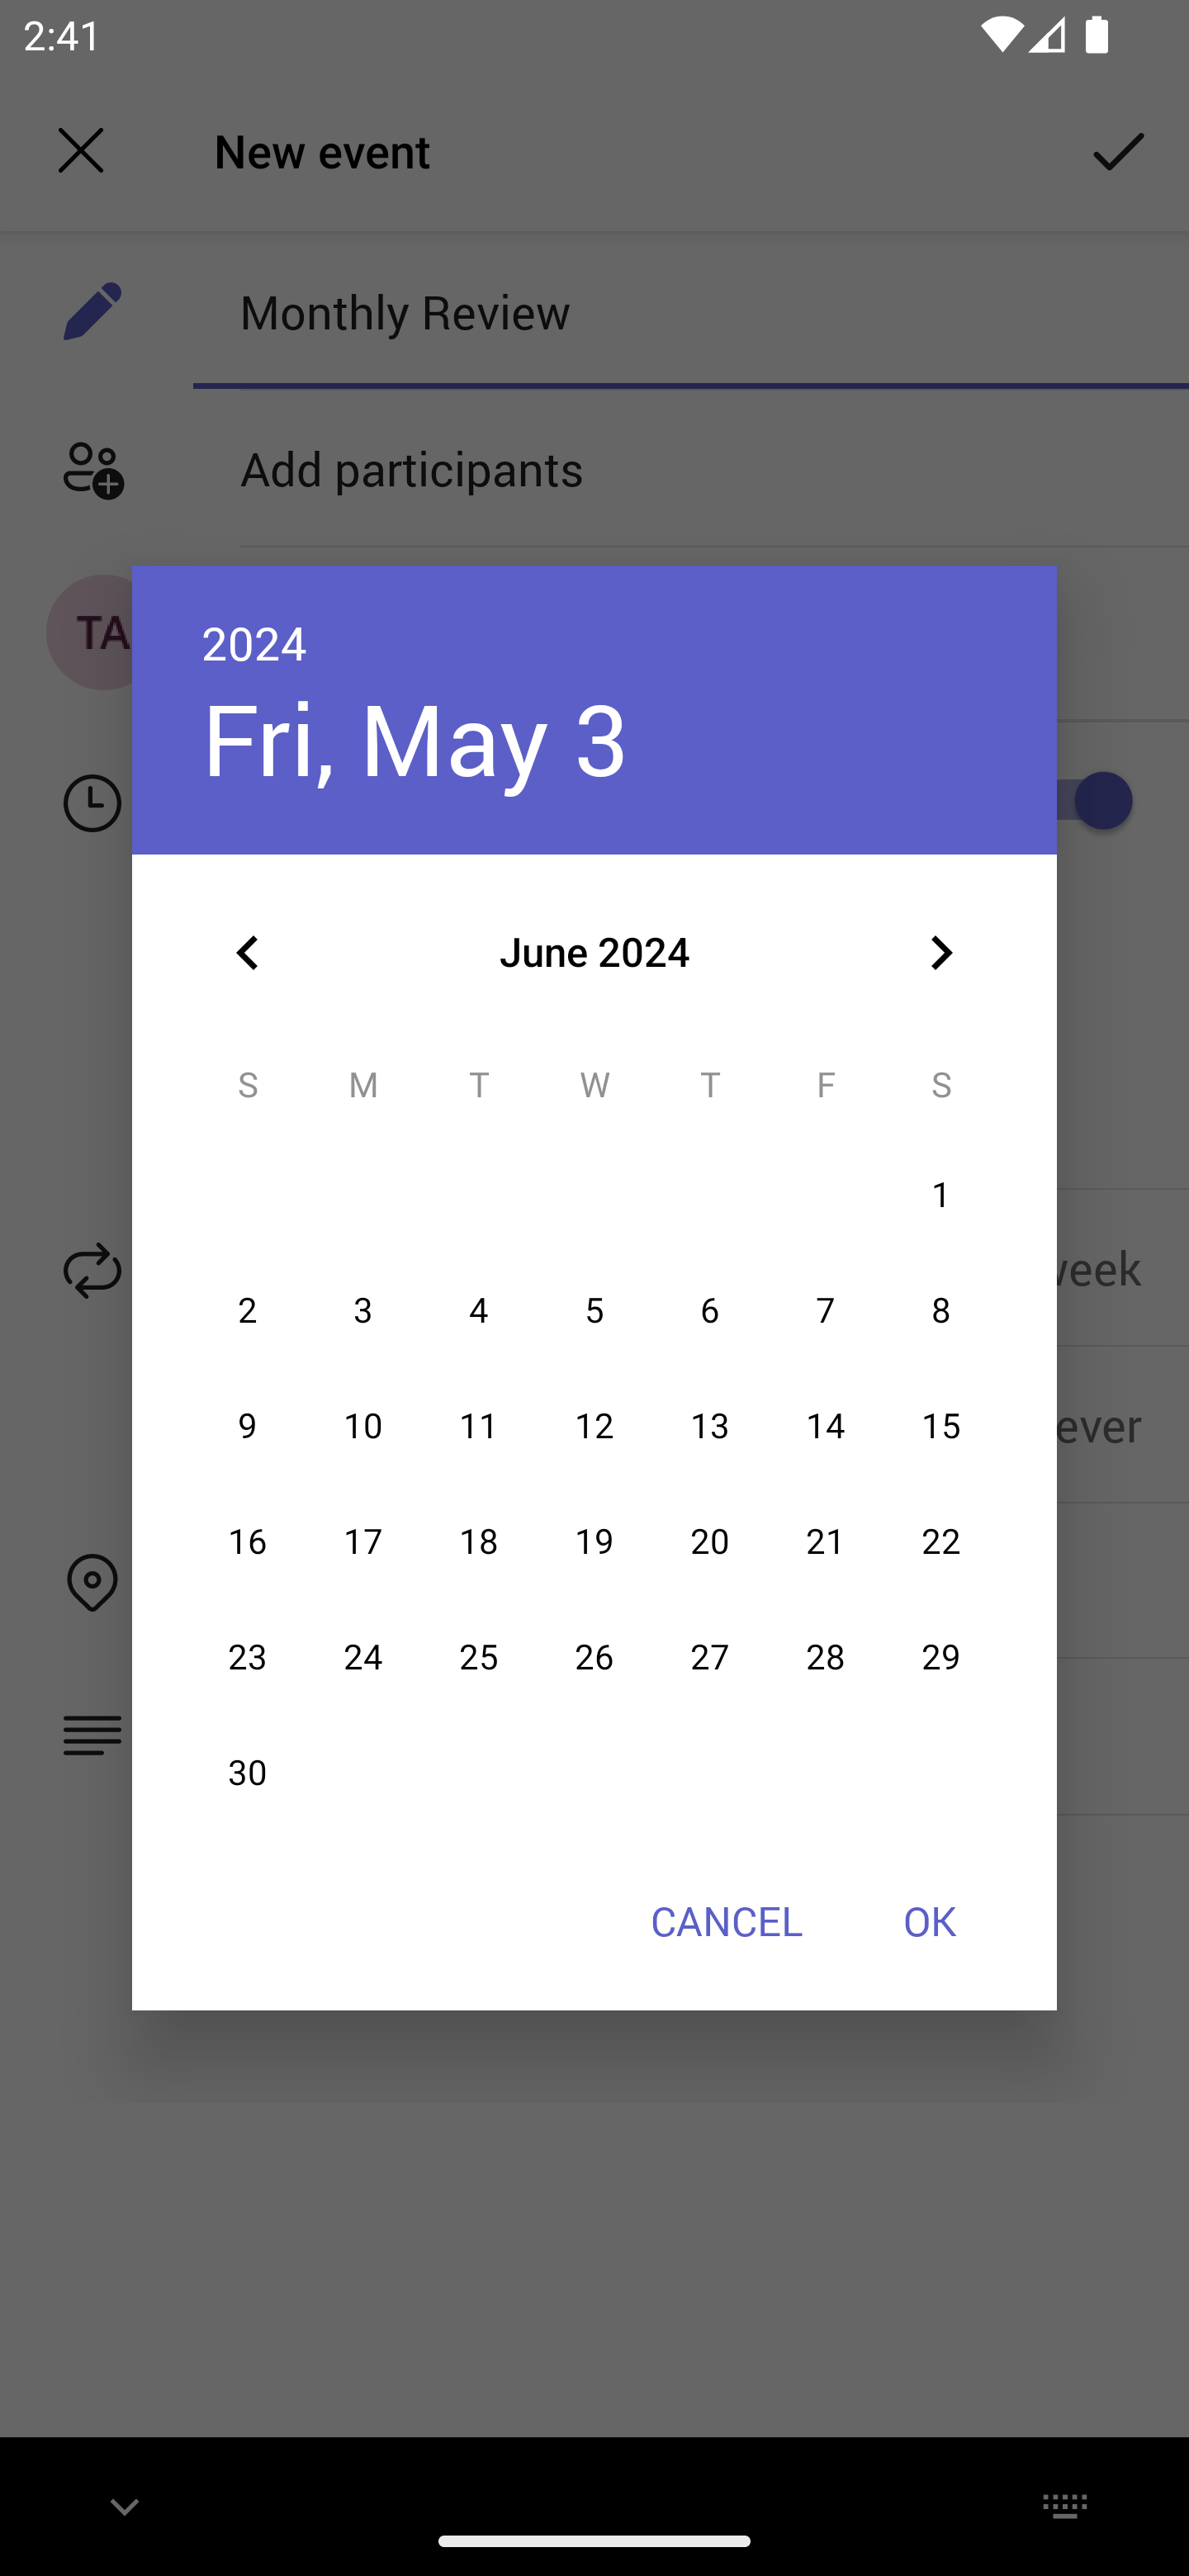 This screenshot has width=1189, height=2576. Describe the element at coordinates (248, 1311) in the screenshot. I see `2 02 June 2024` at that location.